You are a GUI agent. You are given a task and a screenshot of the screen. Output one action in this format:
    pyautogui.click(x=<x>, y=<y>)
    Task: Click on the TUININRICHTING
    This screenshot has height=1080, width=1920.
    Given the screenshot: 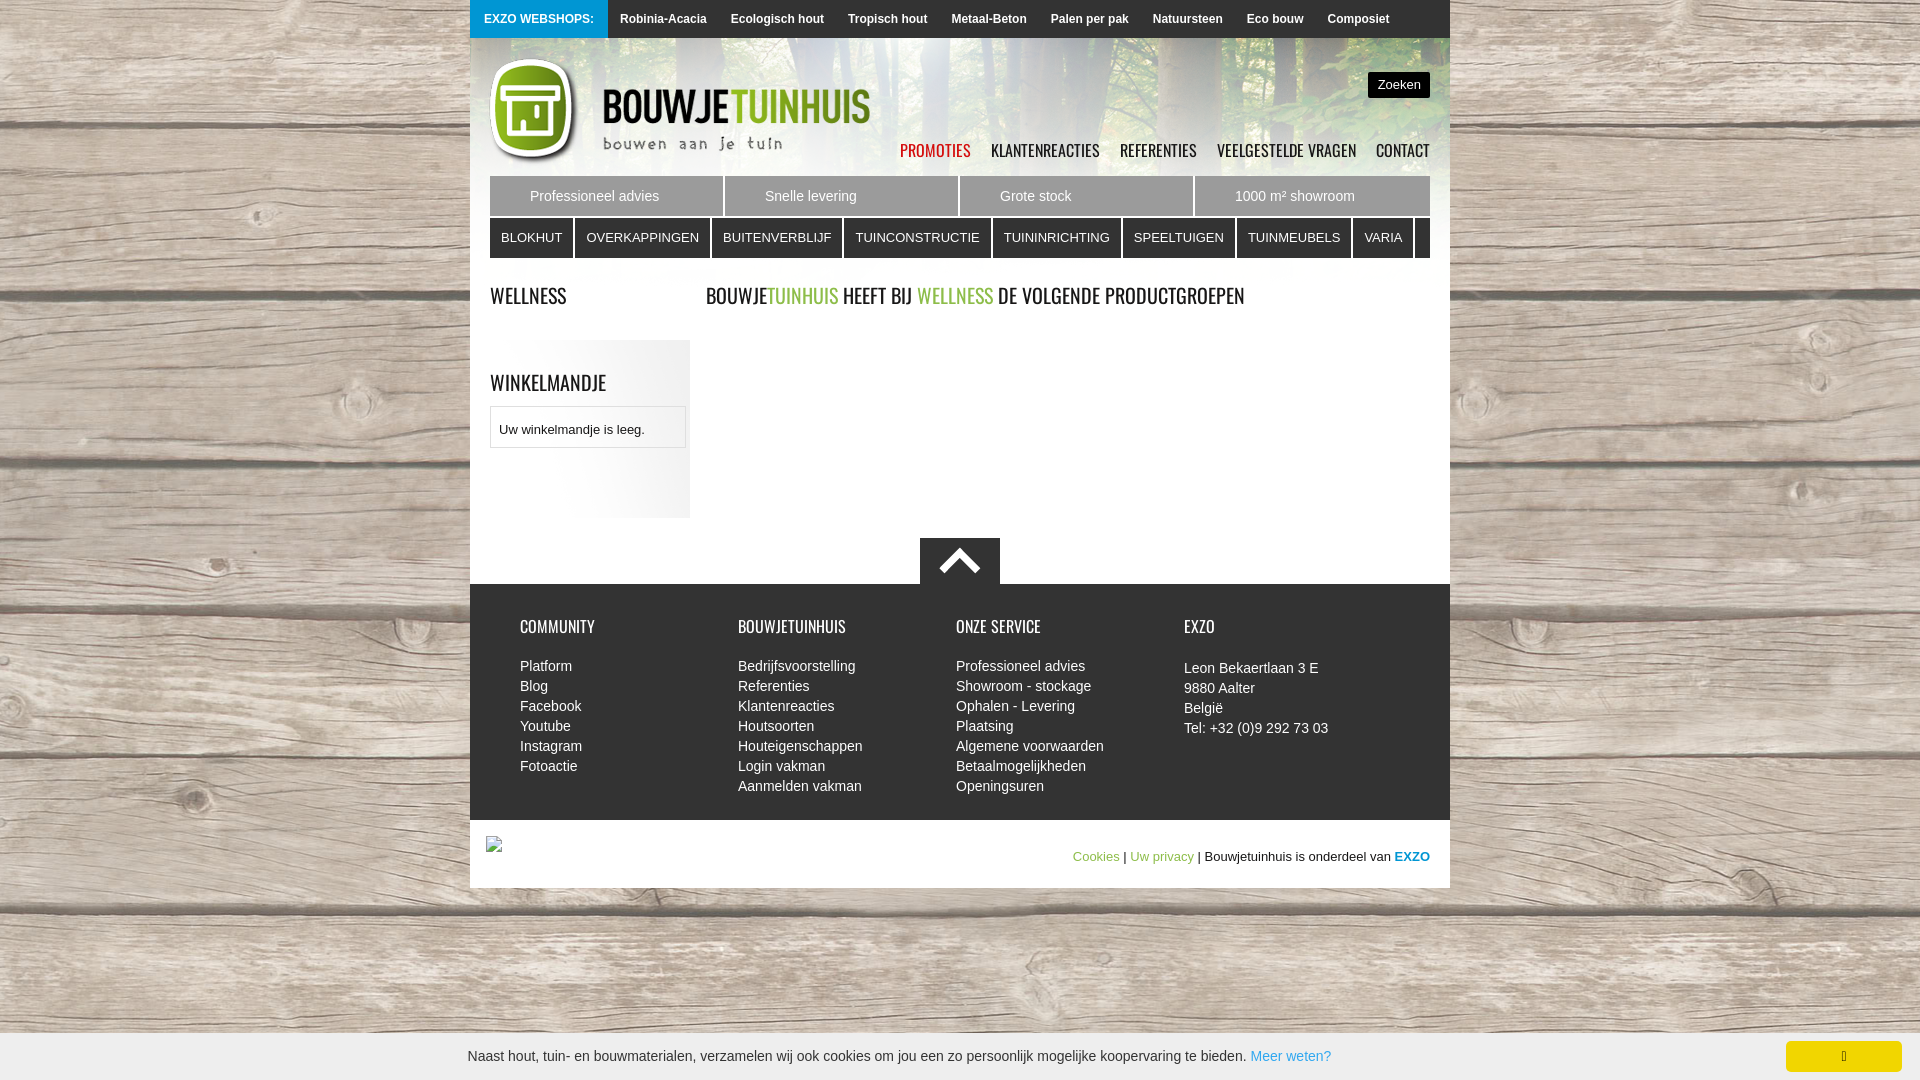 What is the action you would take?
    pyautogui.click(x=1058, y=238)
    